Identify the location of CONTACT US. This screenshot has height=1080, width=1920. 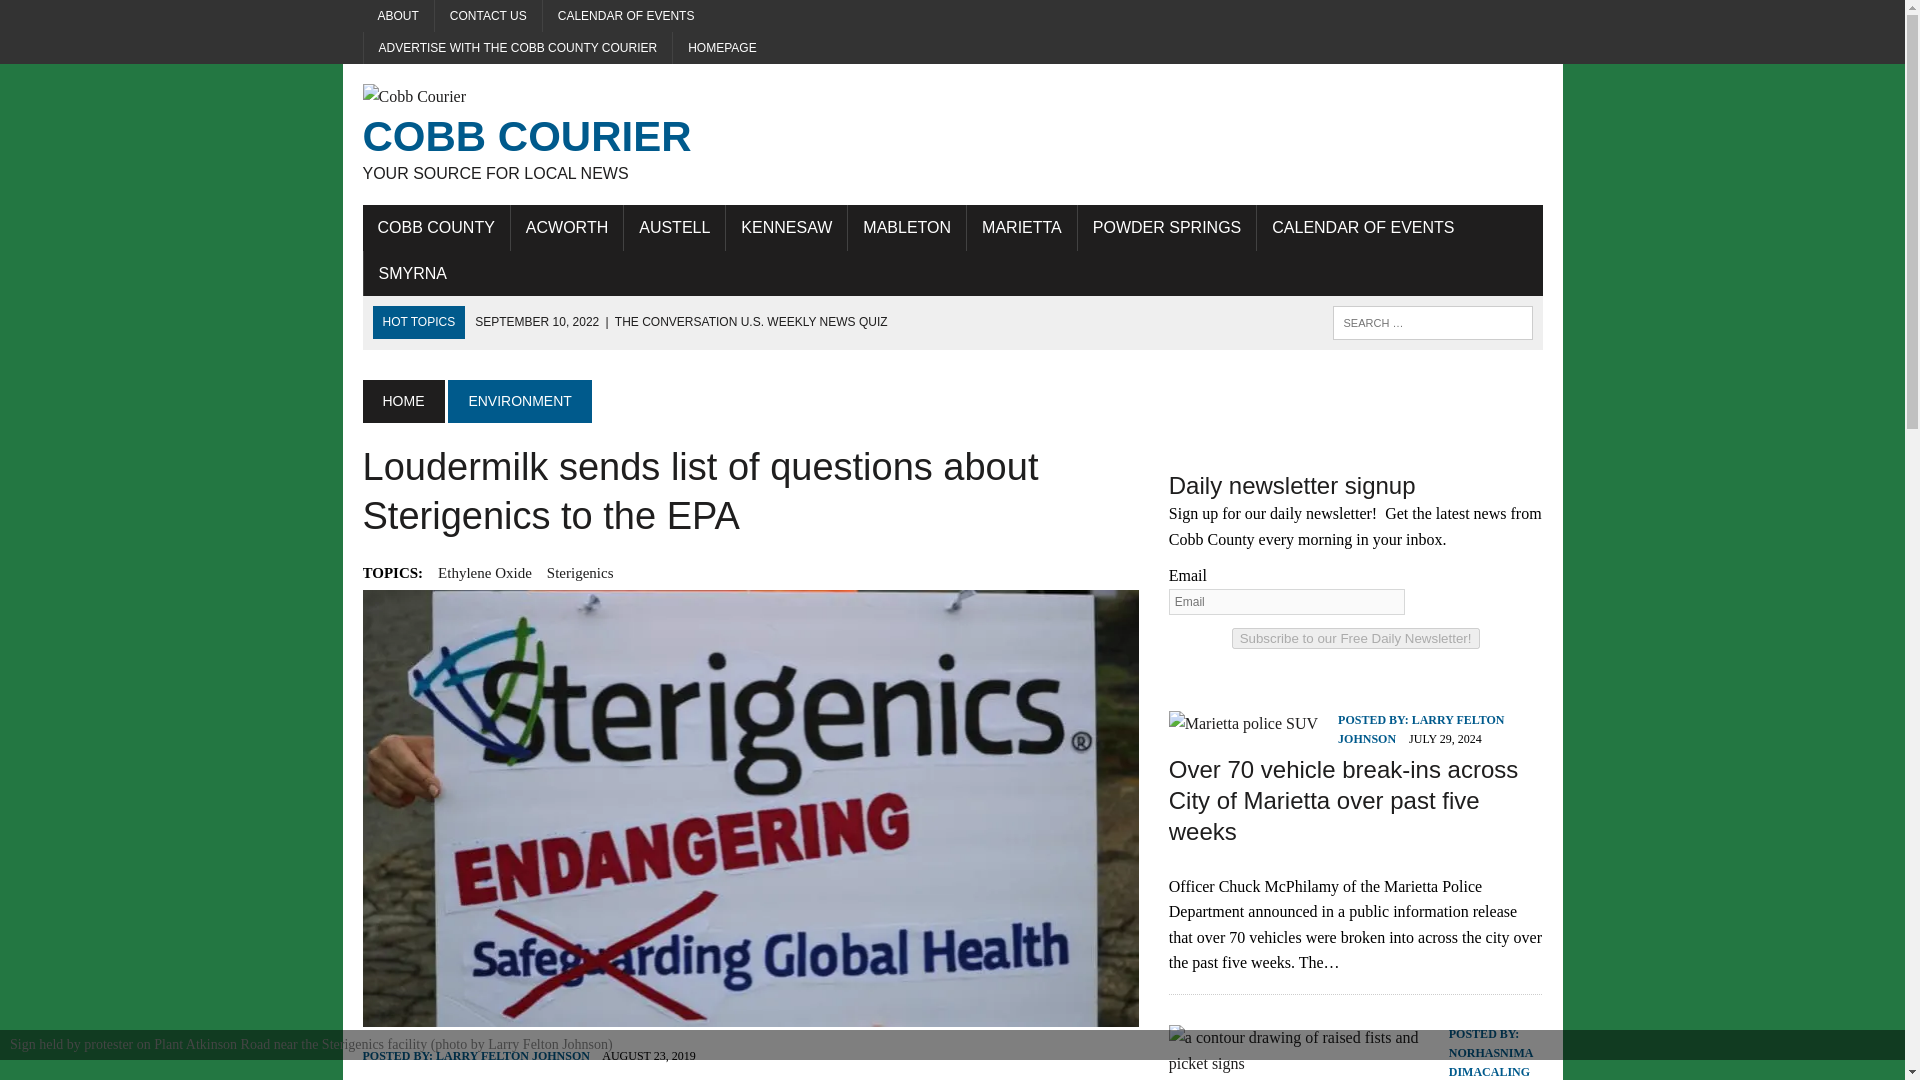
(548, 134).